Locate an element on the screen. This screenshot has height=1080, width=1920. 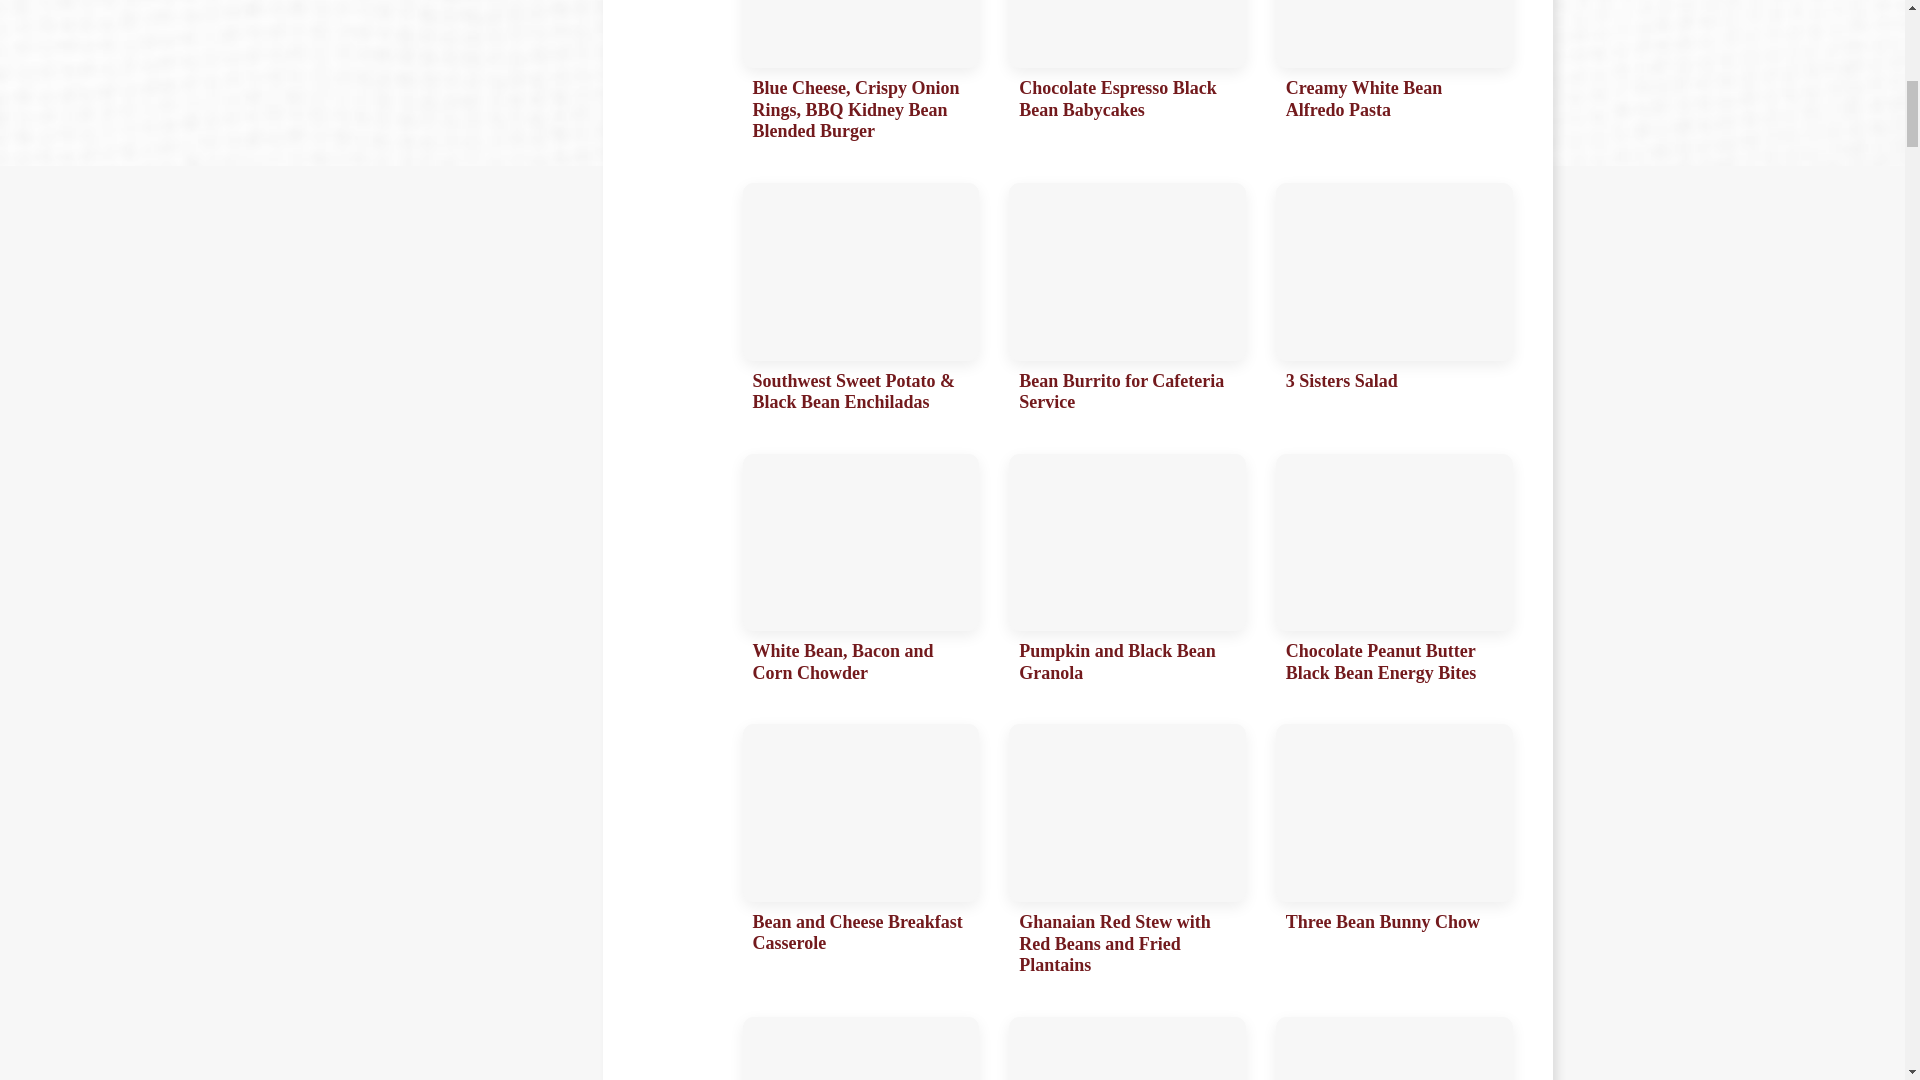
Chocolate Peanut Butter Black Bean Energy Bites is located at coordinates (1394, 574).